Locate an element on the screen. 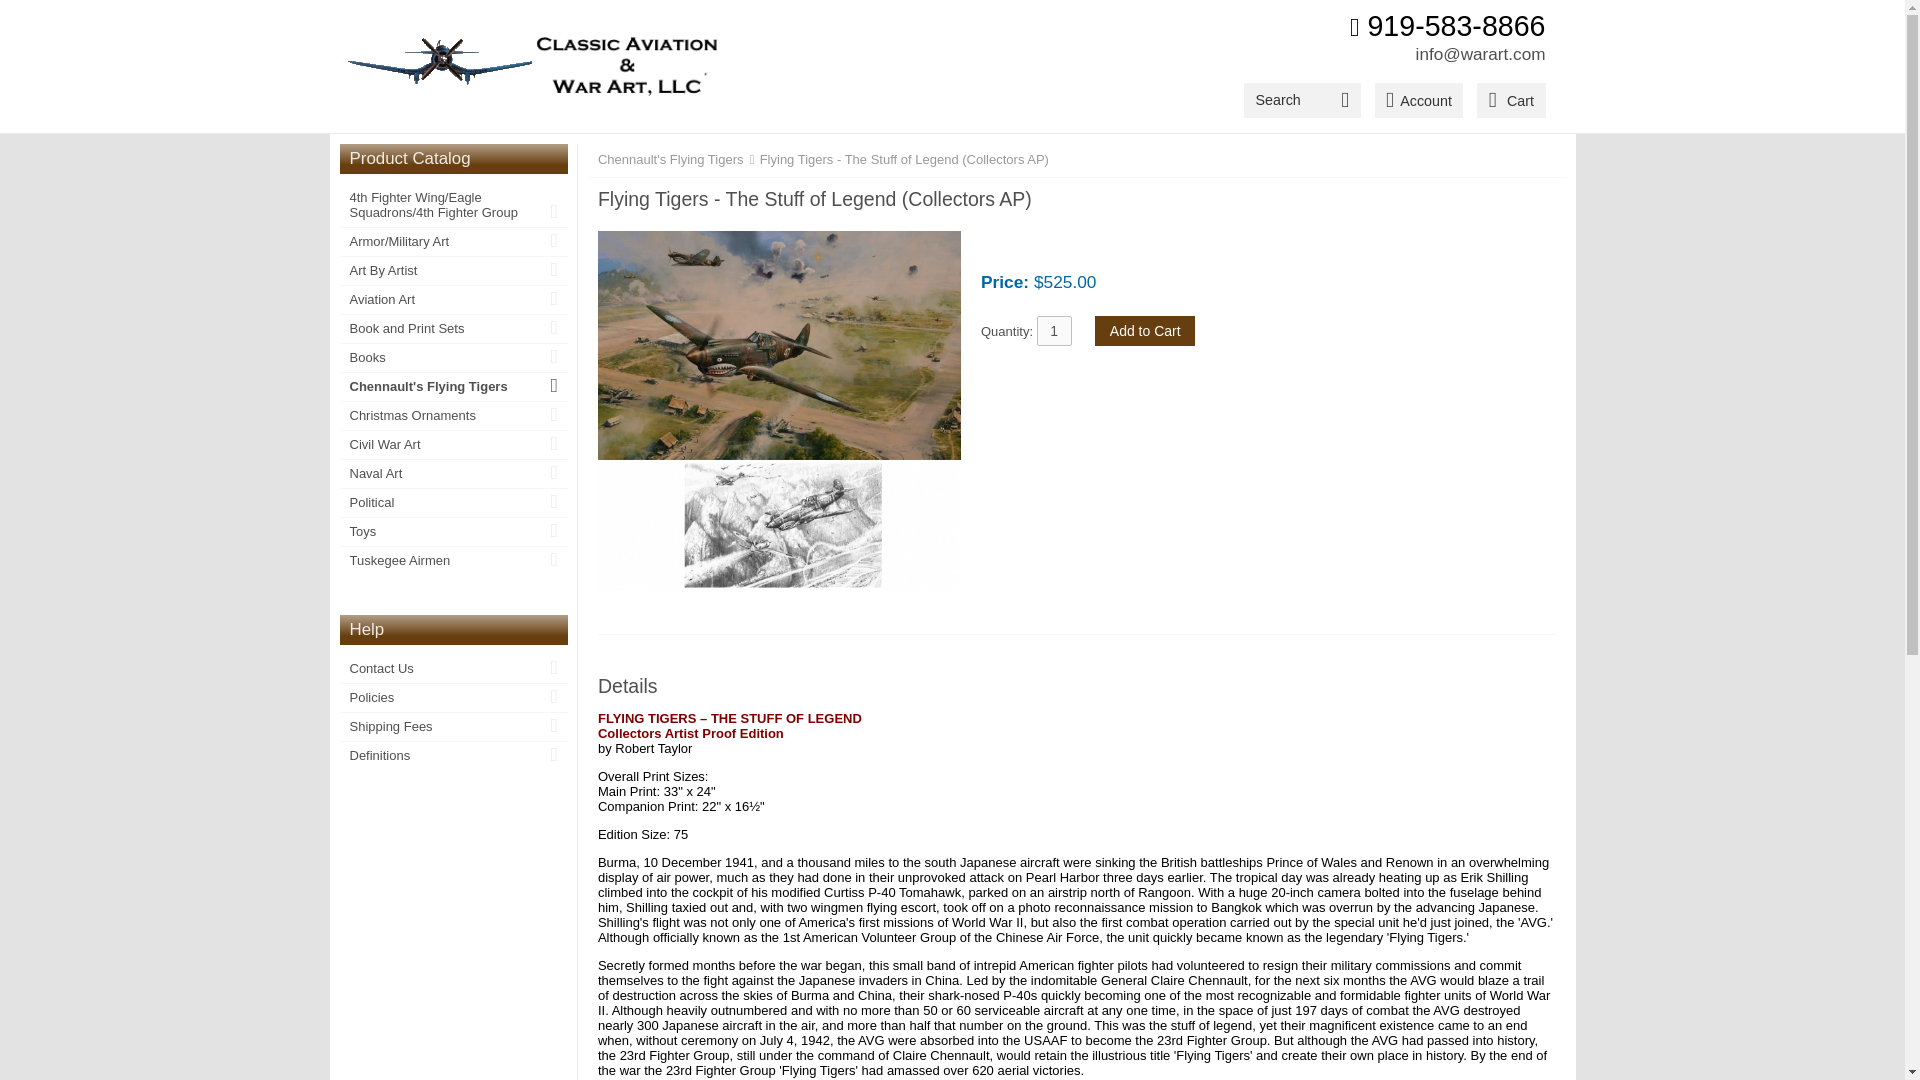 The height and width of the screenshot is (1080, 1920). Click to go to our homepage is located at coordinates (530, 66).